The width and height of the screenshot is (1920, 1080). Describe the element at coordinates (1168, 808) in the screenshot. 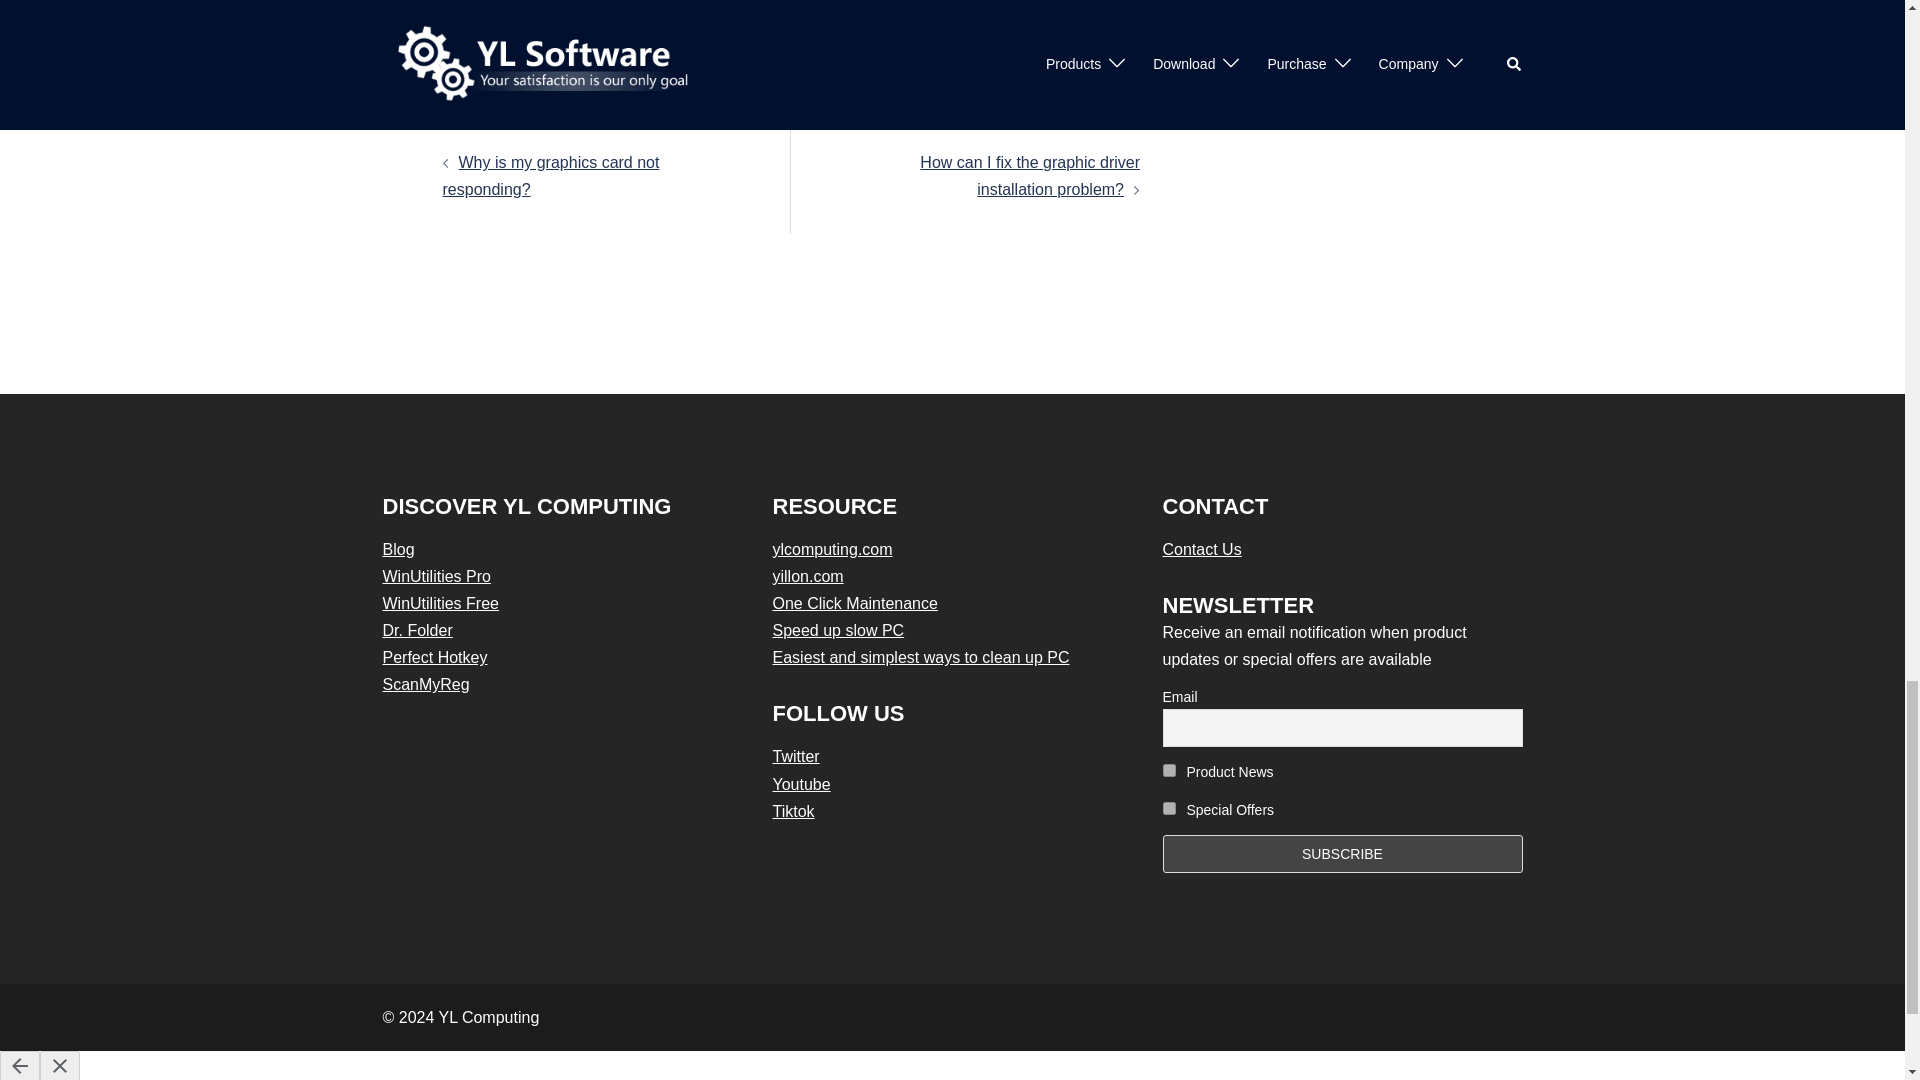

I see `2` at that location.